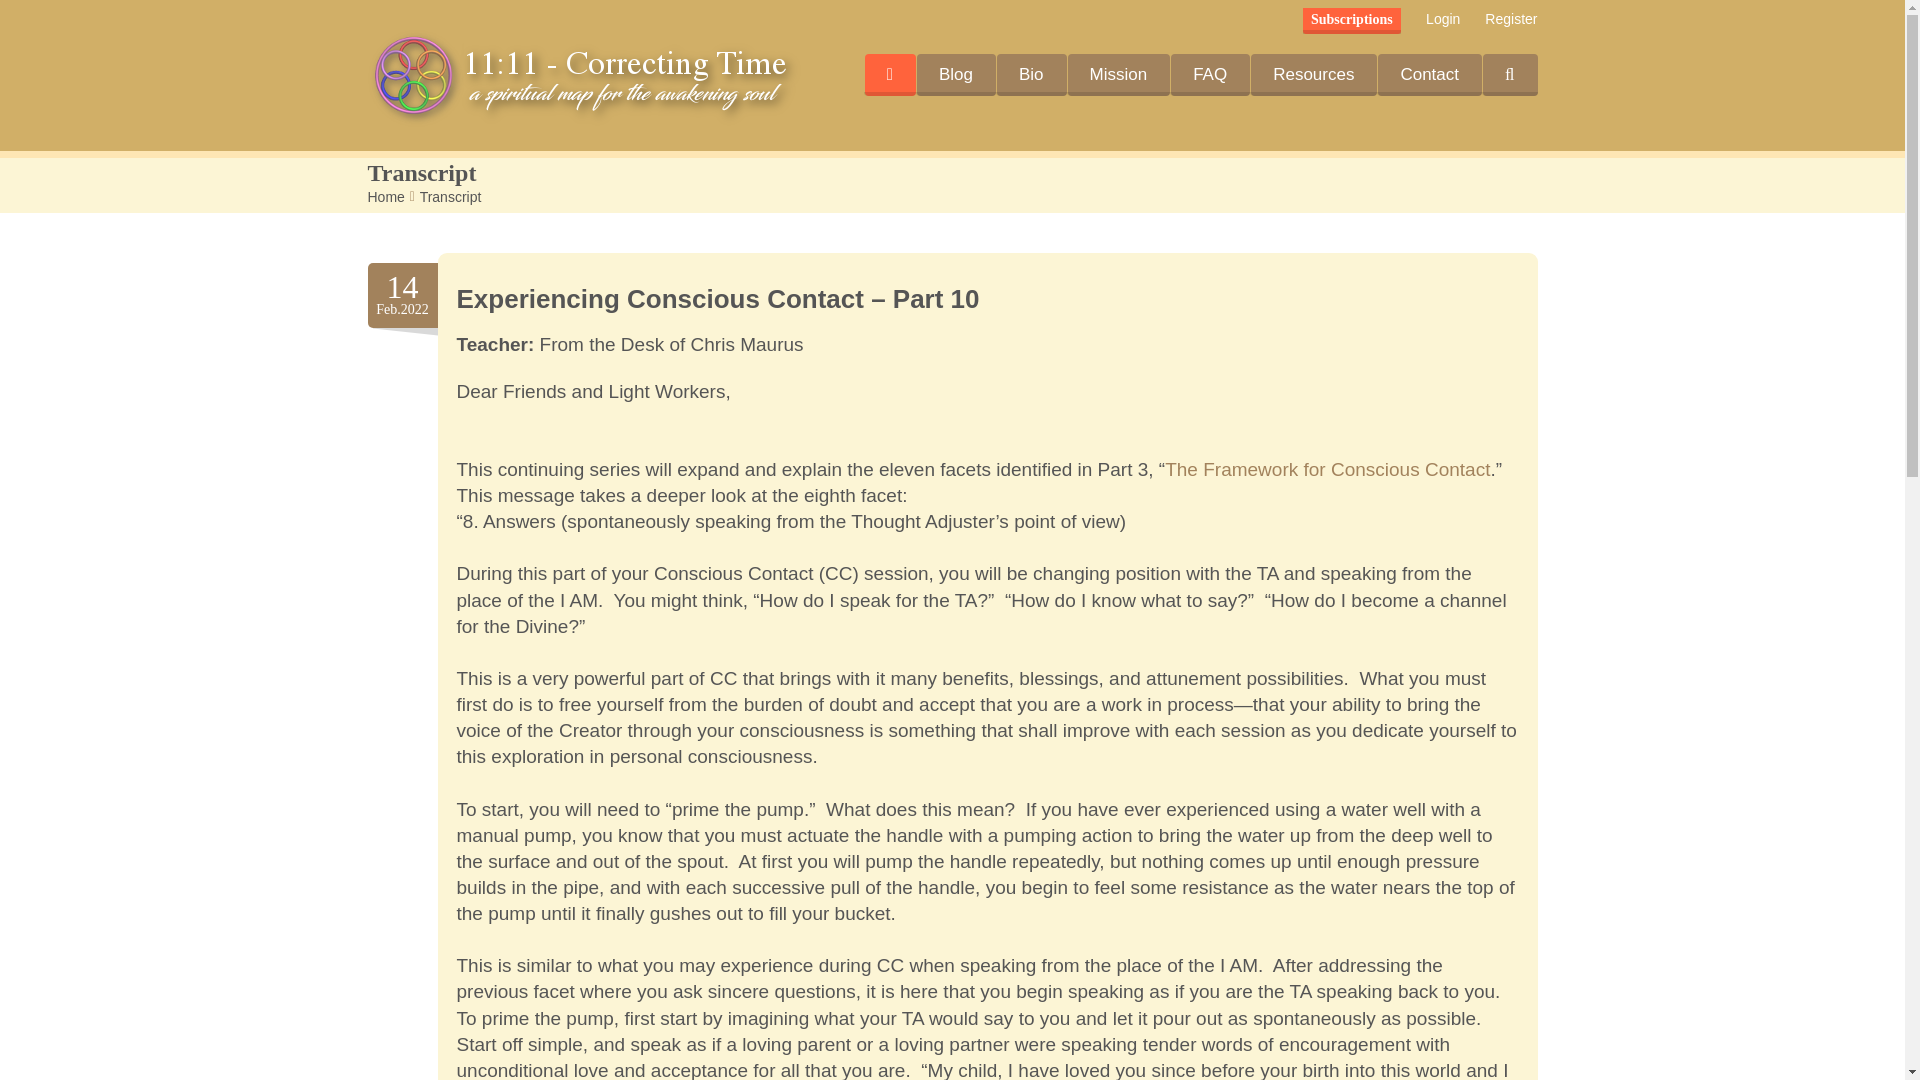 Image resolution: width=1920 pixels, height=1080 pixels. Describe the element at coordinates (1312, 75) in the screenshot. I see `Resources` at that location.